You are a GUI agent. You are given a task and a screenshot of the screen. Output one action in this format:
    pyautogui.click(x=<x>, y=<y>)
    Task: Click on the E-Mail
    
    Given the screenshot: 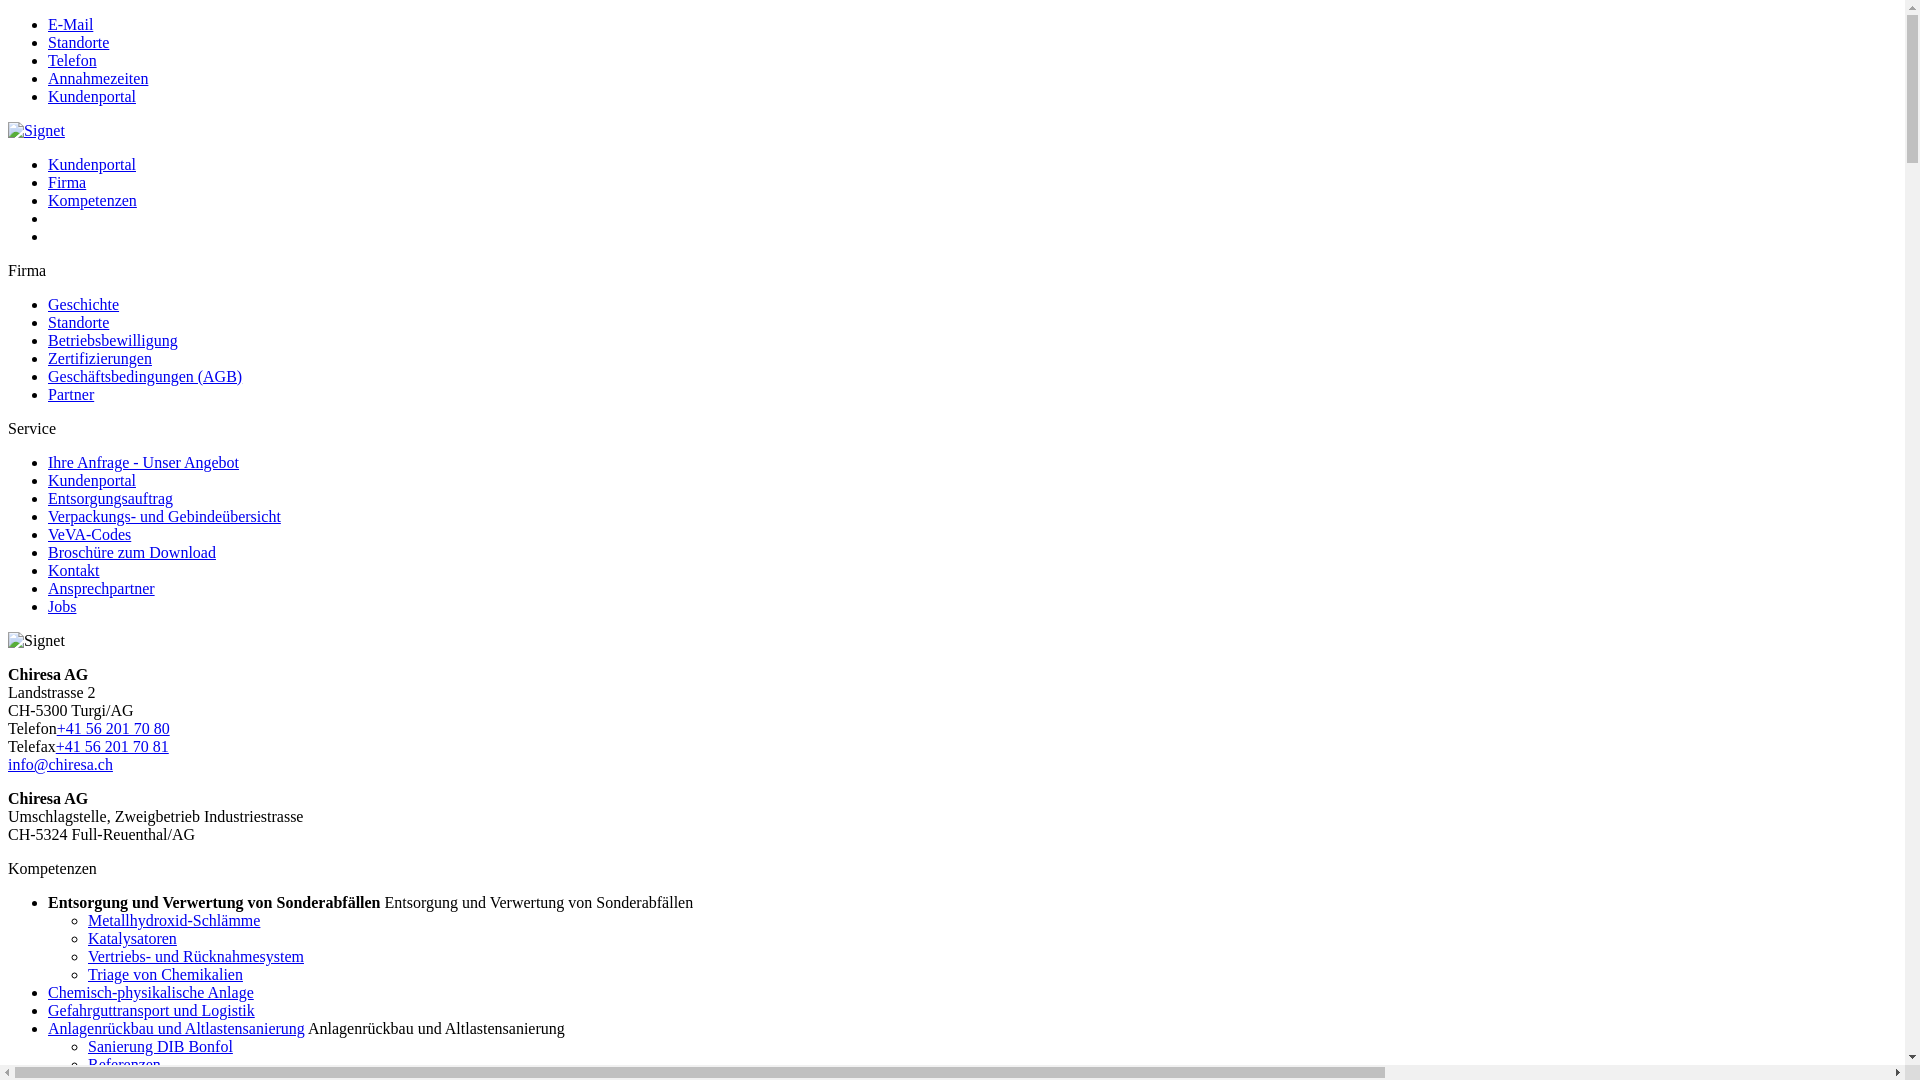 What is the action you would take?
    pyautogui.click(x=70, y=24)
    